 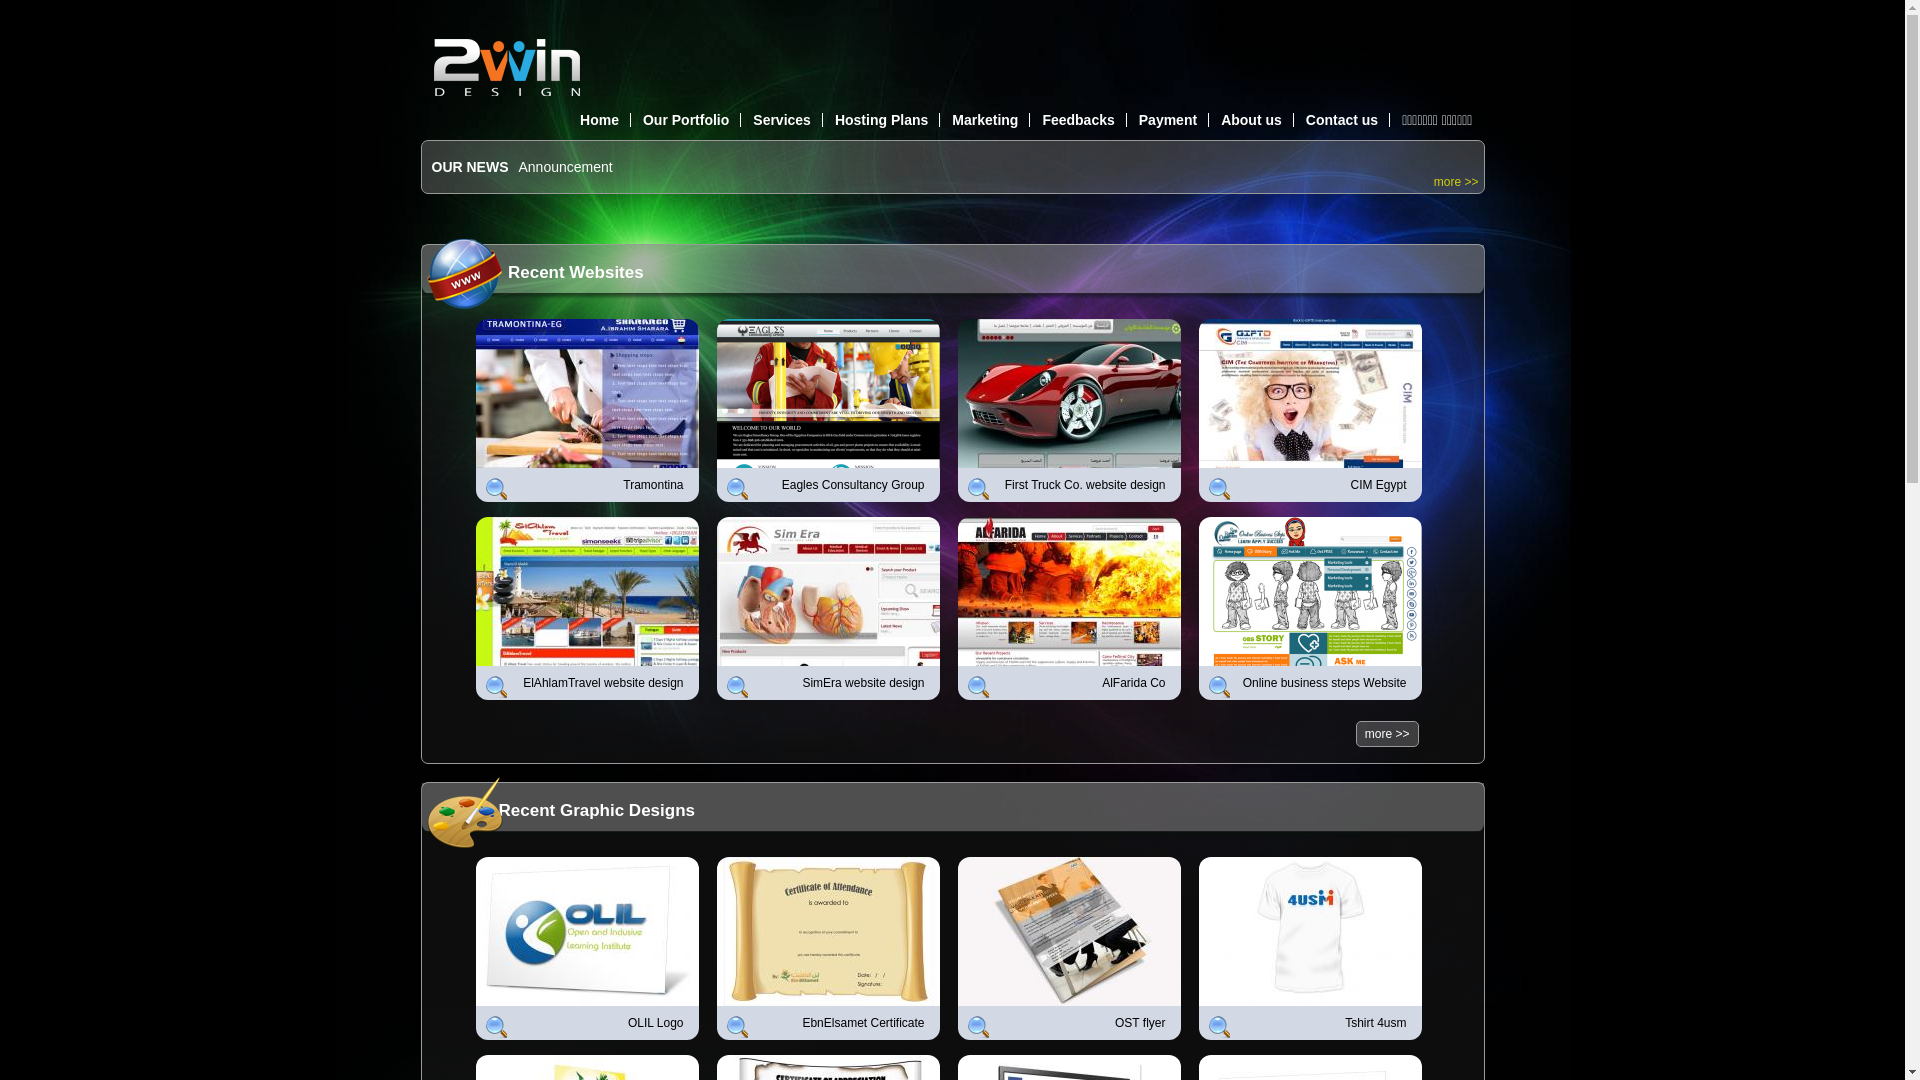 What do you see at coordinates (1252, 120) in the screenshot?
I see `About us` at bounding box center [1252, 120].